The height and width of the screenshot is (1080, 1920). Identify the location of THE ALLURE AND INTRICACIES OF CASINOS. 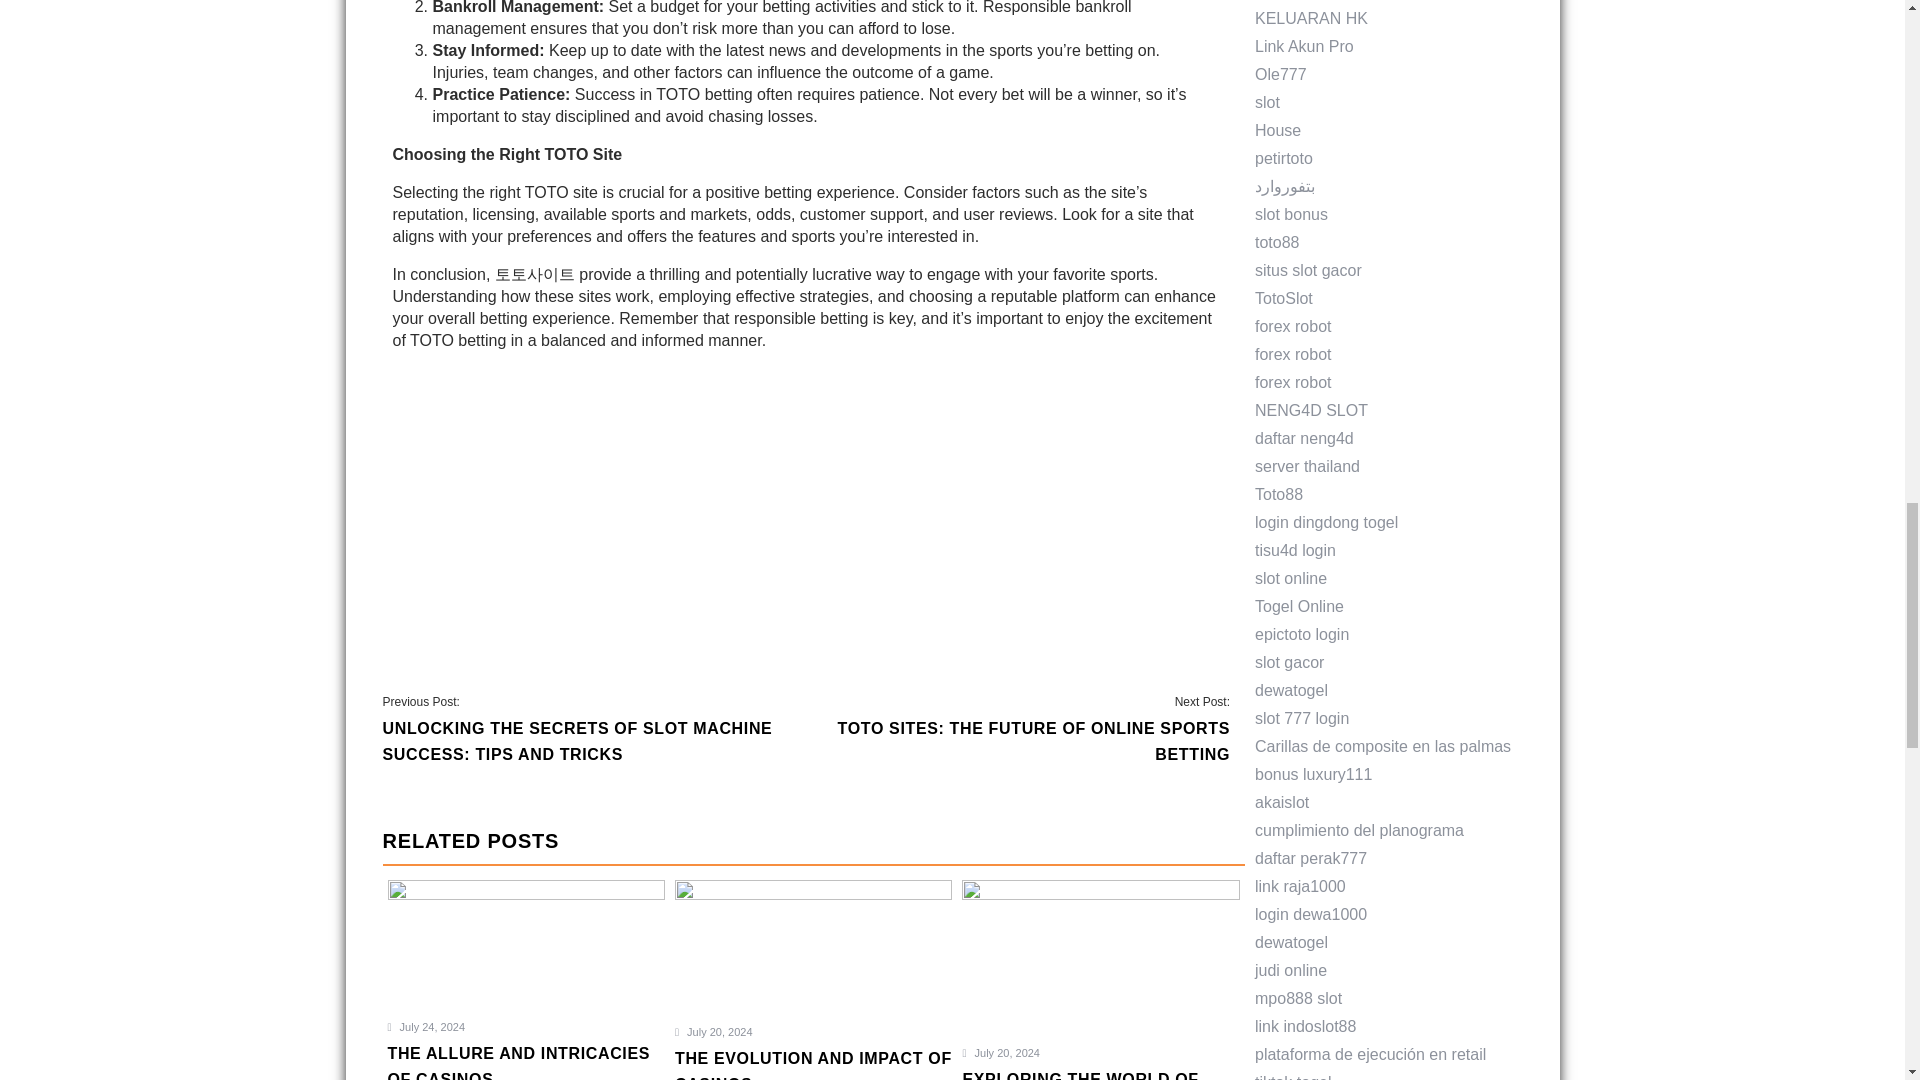
(526, 1060).